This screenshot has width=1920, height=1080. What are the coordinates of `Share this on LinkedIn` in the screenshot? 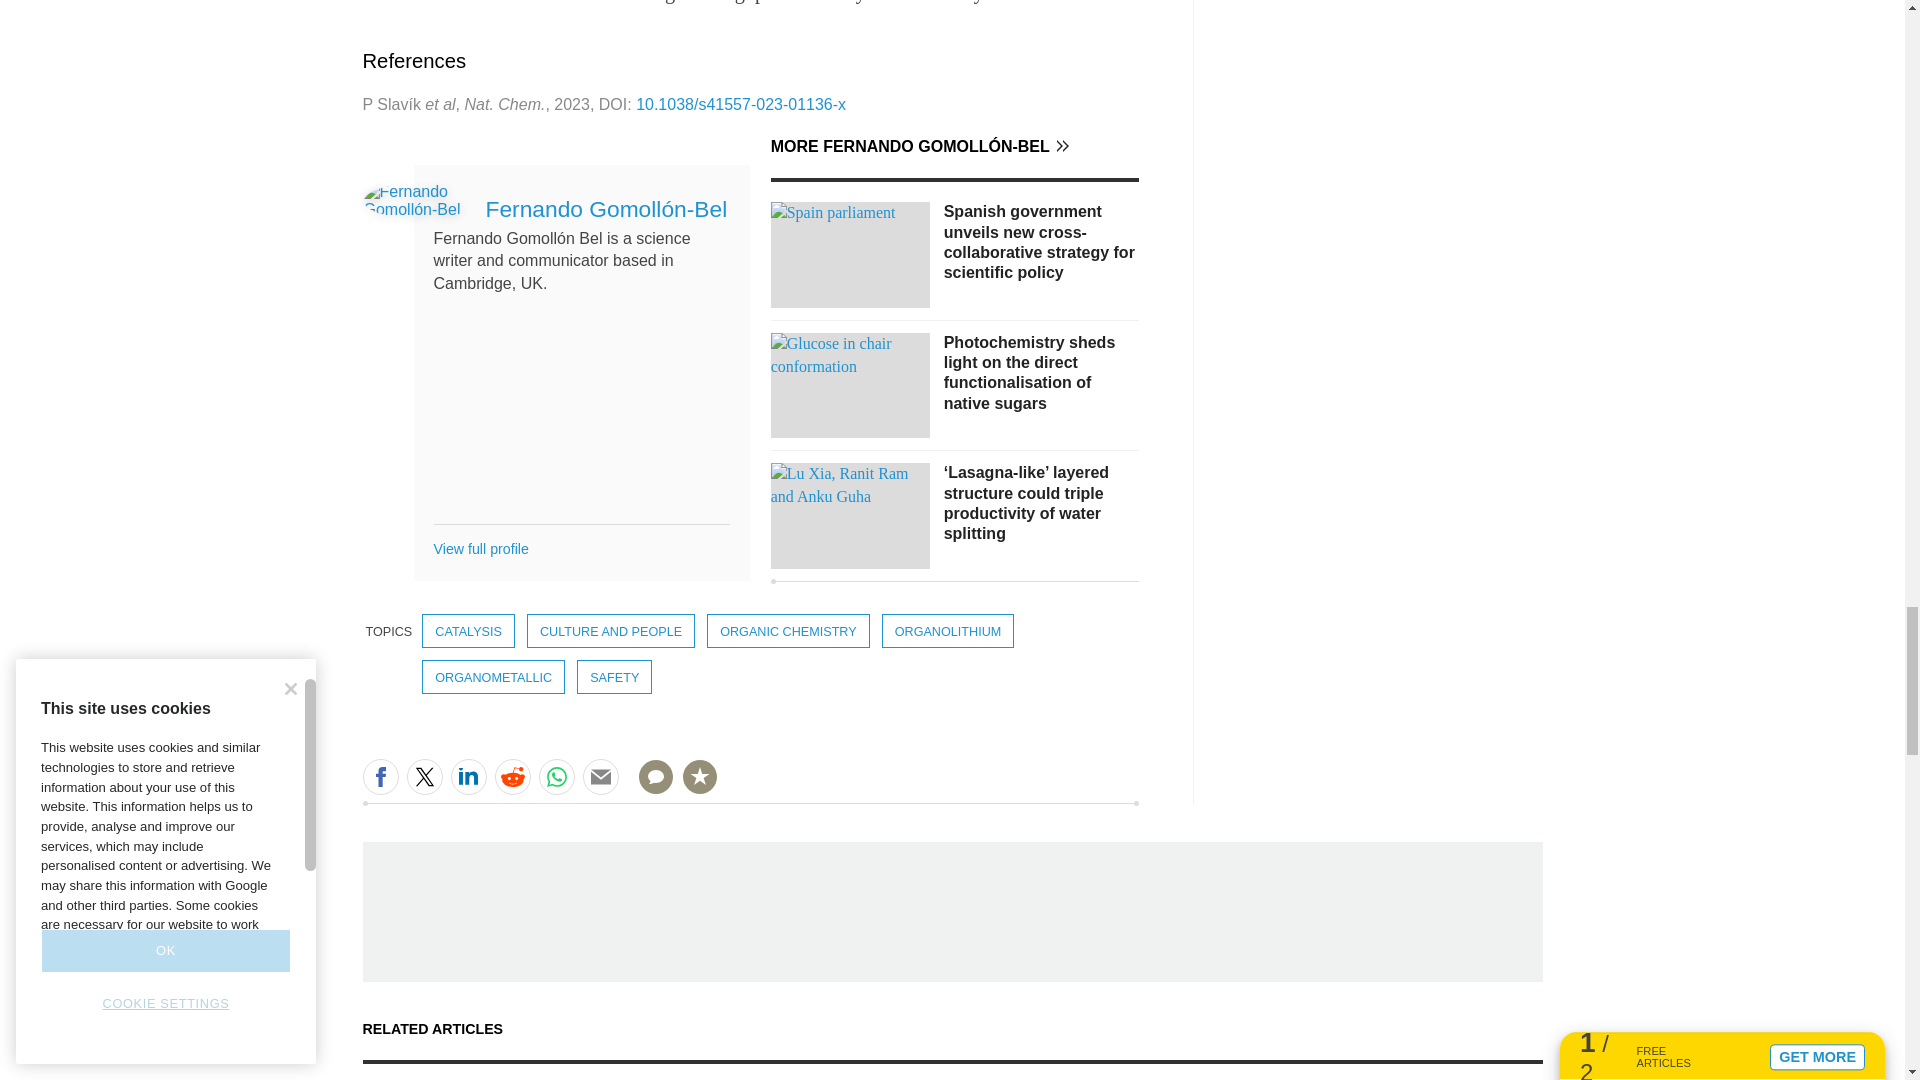 It's located at (467, 776).